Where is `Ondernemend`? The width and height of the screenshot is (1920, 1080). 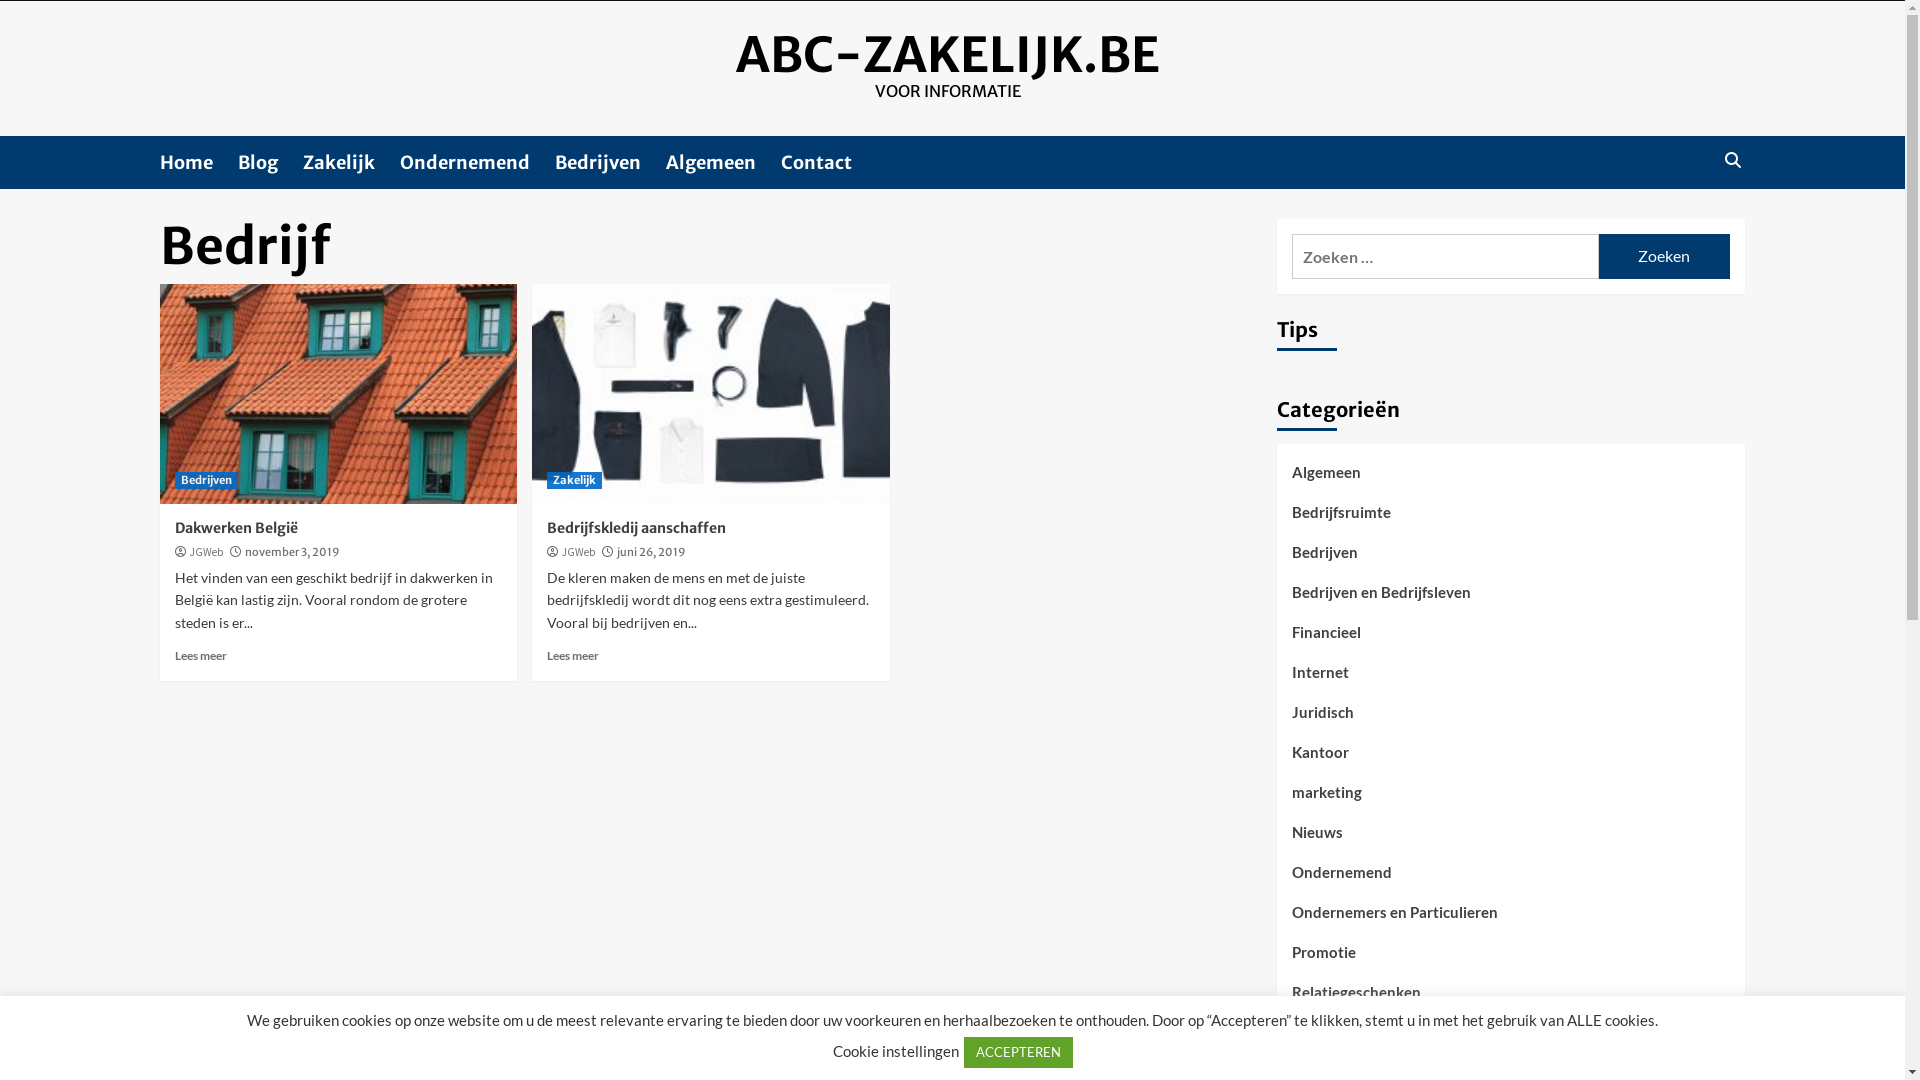 Ondernemend is located at coordinates (1342, 880).